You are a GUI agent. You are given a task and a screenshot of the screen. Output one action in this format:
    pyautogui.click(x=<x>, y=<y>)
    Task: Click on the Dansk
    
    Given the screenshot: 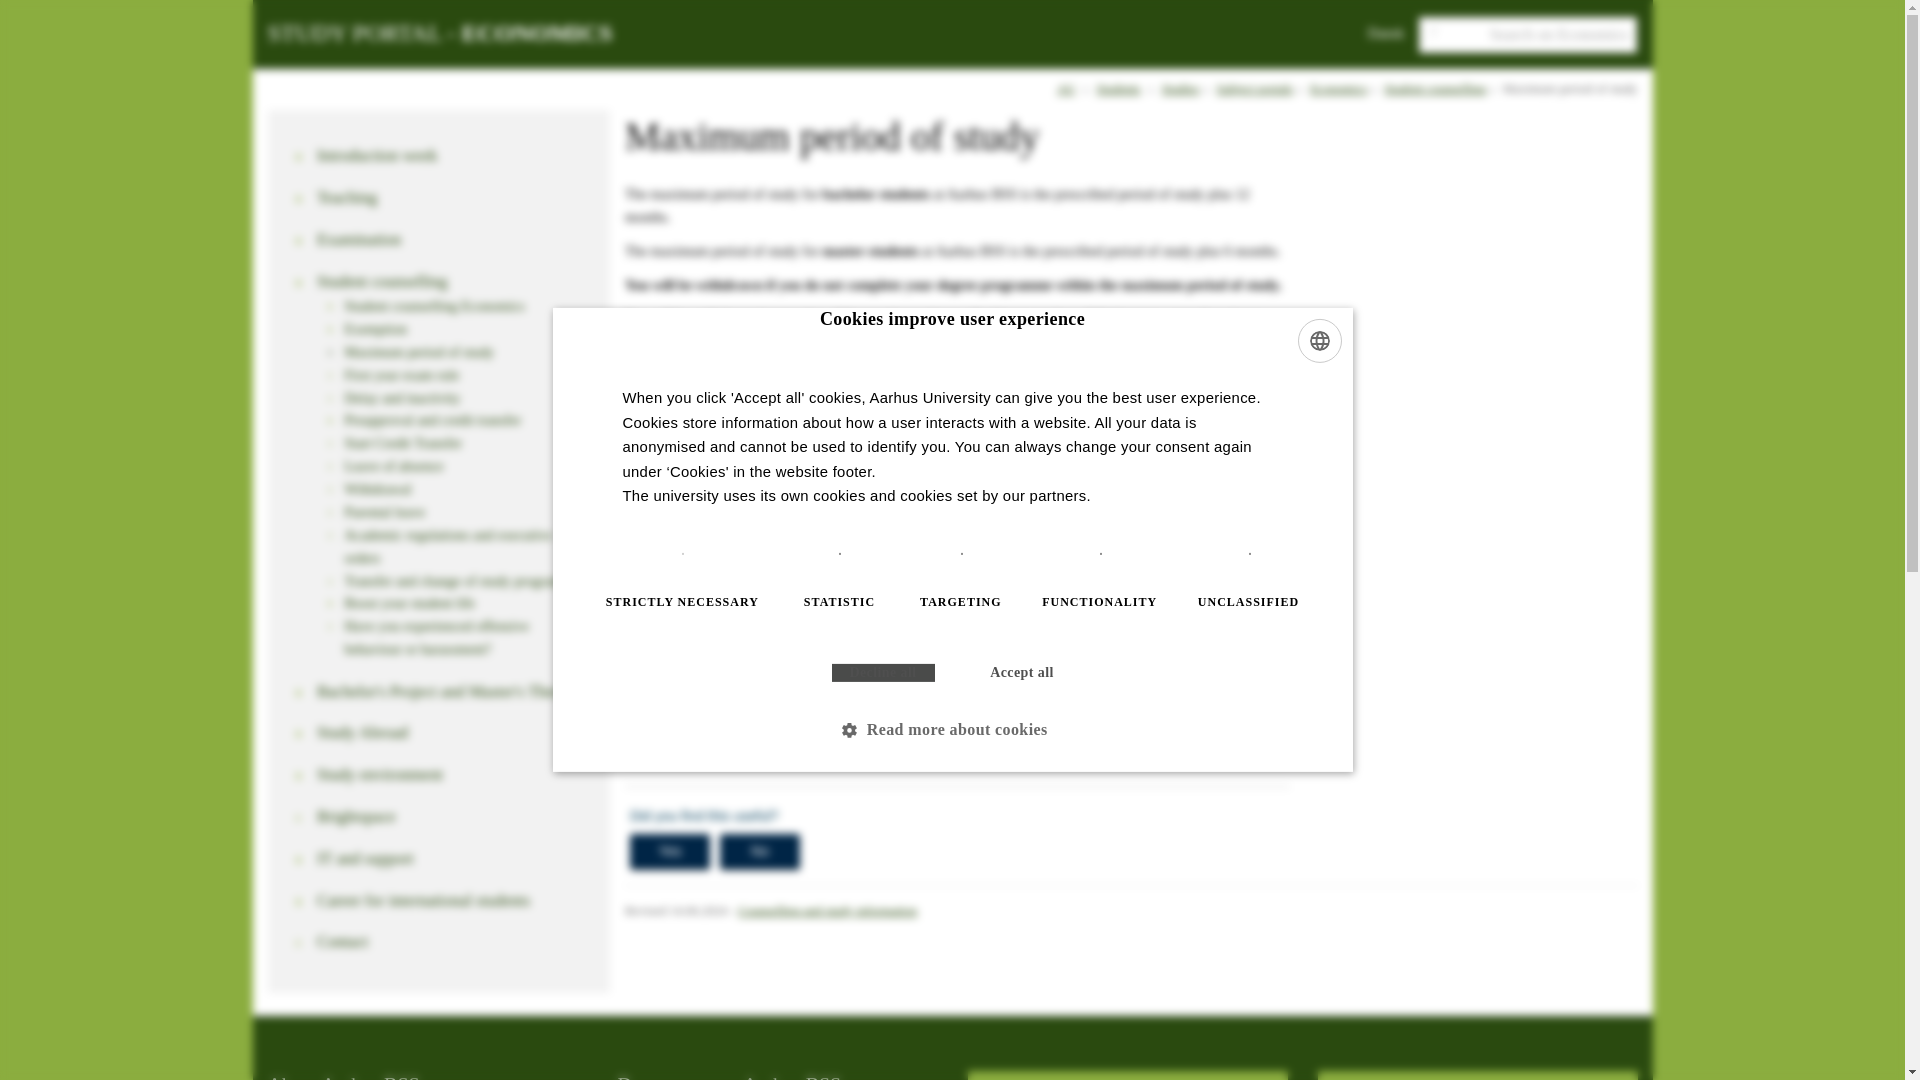 What is the action you would take?
    pyautogui.click(x=1386, y=32)
    